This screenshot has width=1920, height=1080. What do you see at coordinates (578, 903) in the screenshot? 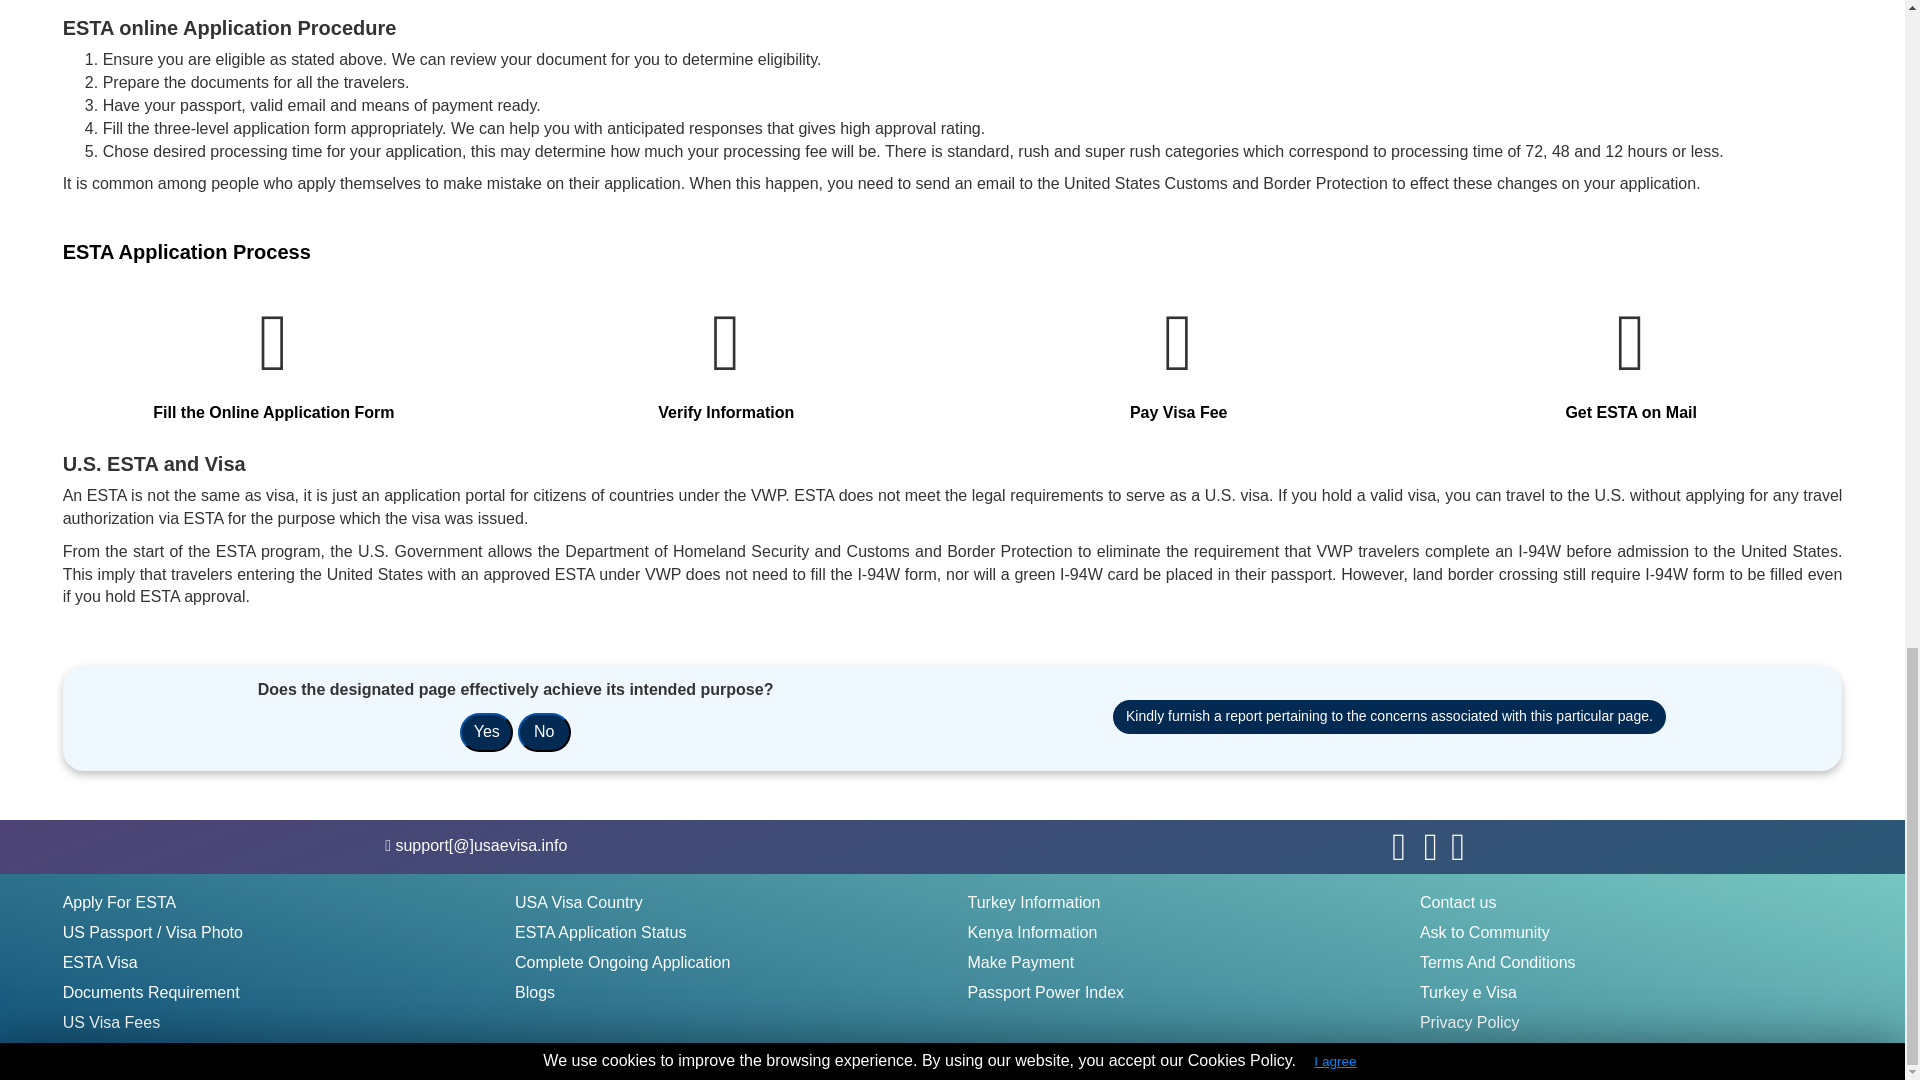
I see `USA Visa Country` at bounding box center [578, 903].